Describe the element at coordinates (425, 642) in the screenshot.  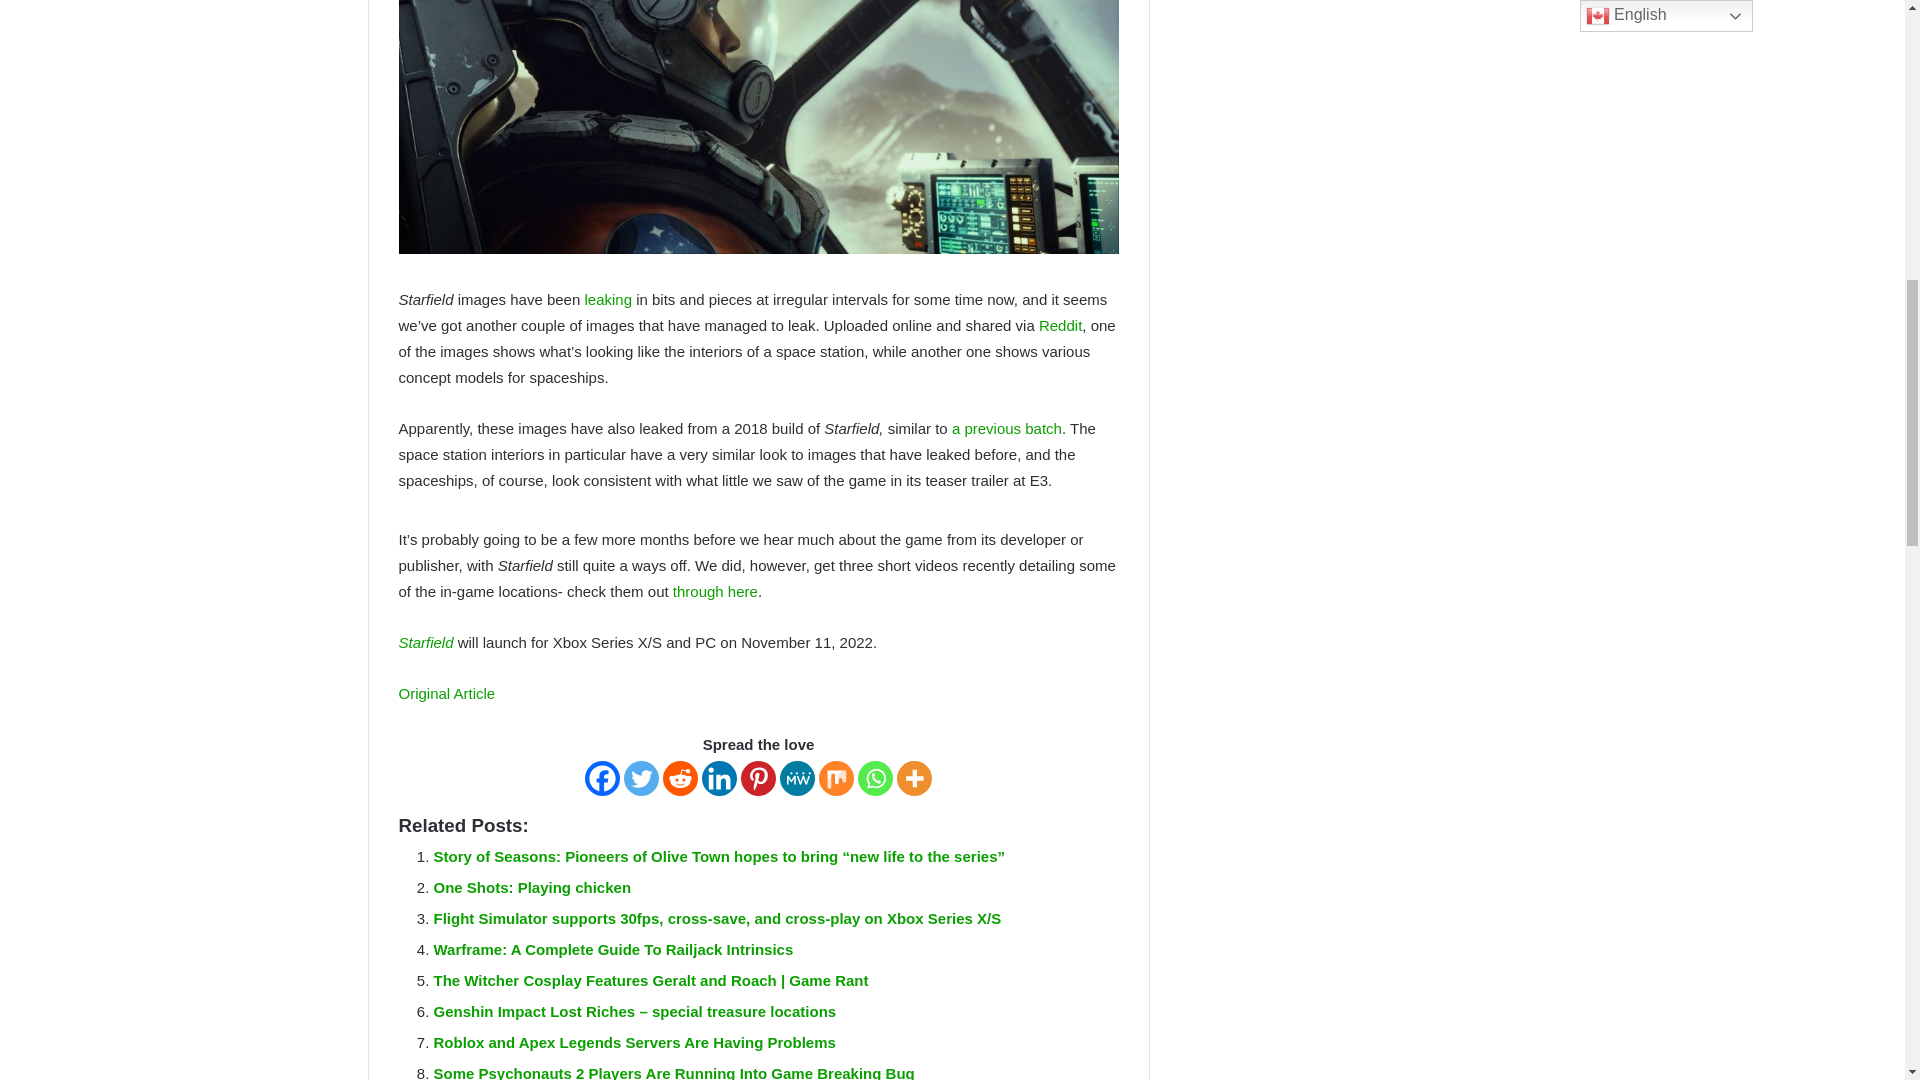
I see `Starfield` at that location.